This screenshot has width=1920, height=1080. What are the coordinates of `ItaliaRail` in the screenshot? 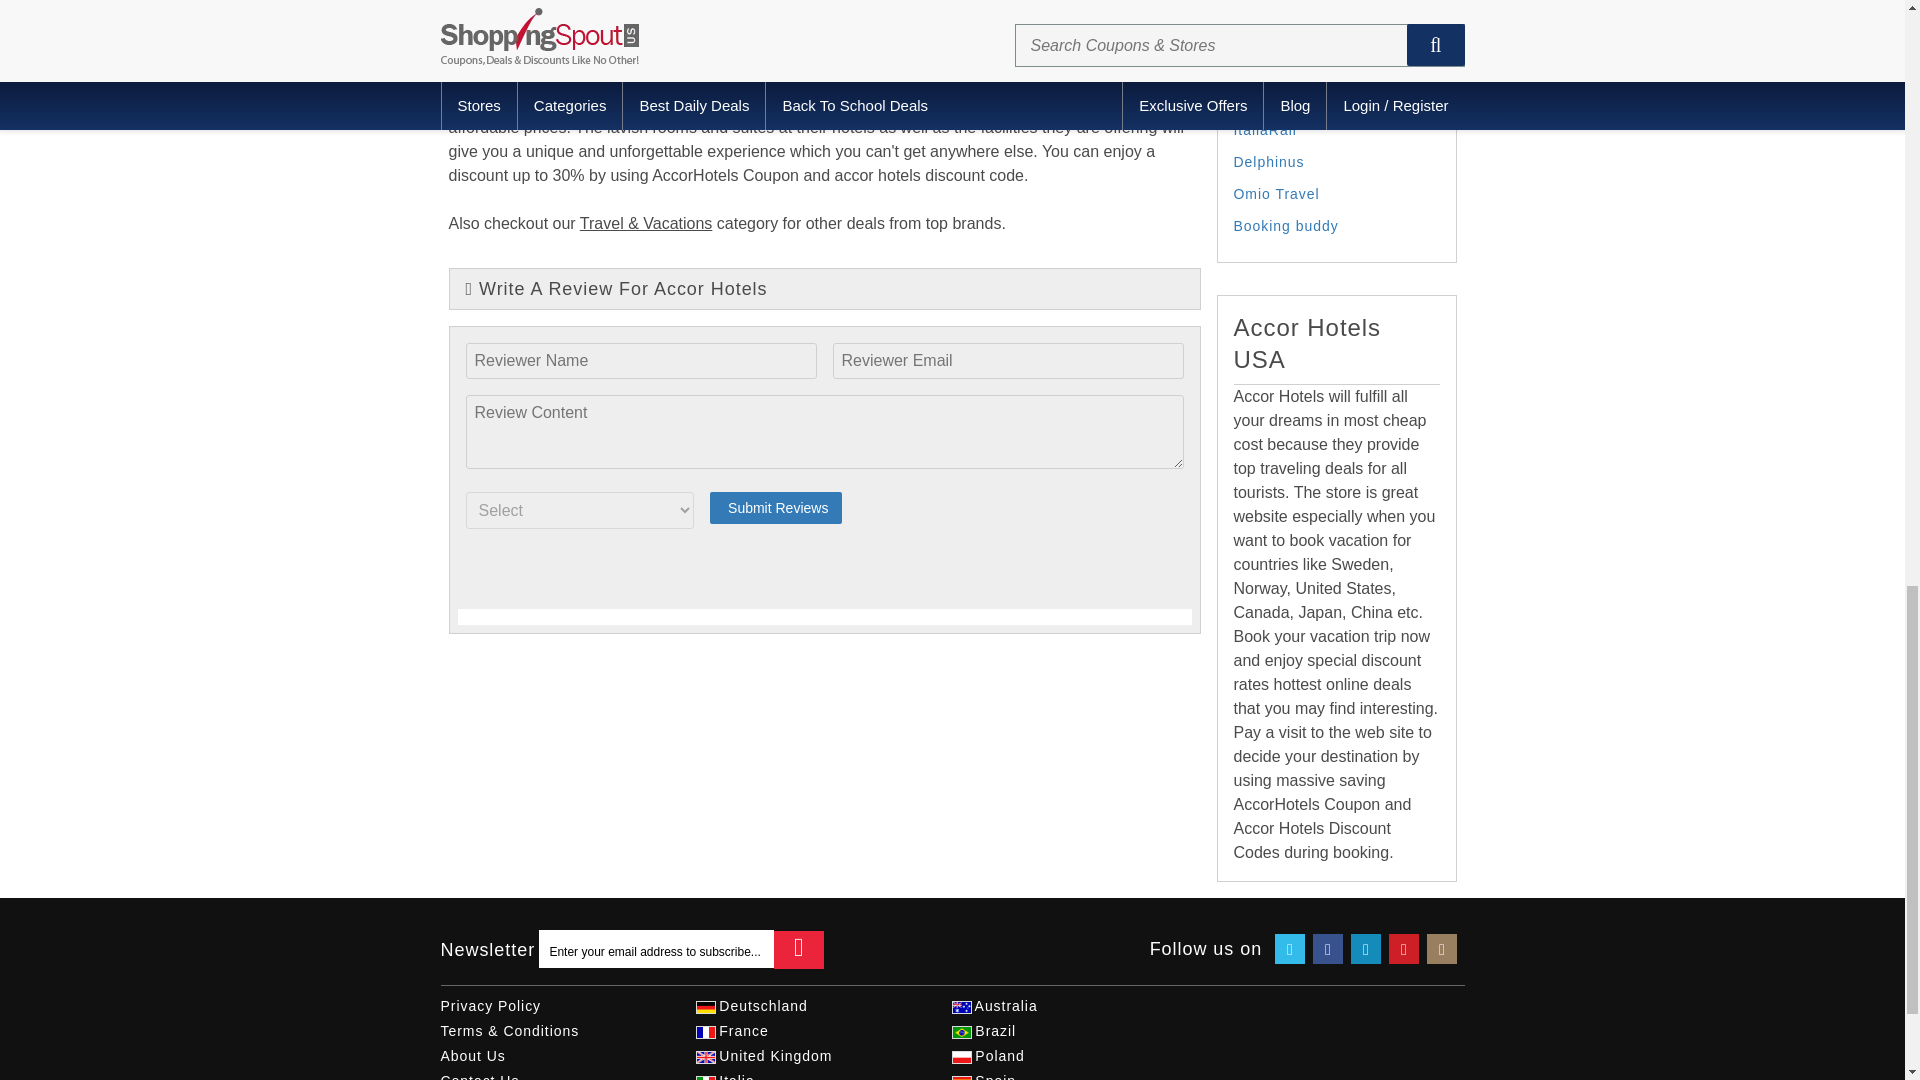 It's located at (1266, 130).